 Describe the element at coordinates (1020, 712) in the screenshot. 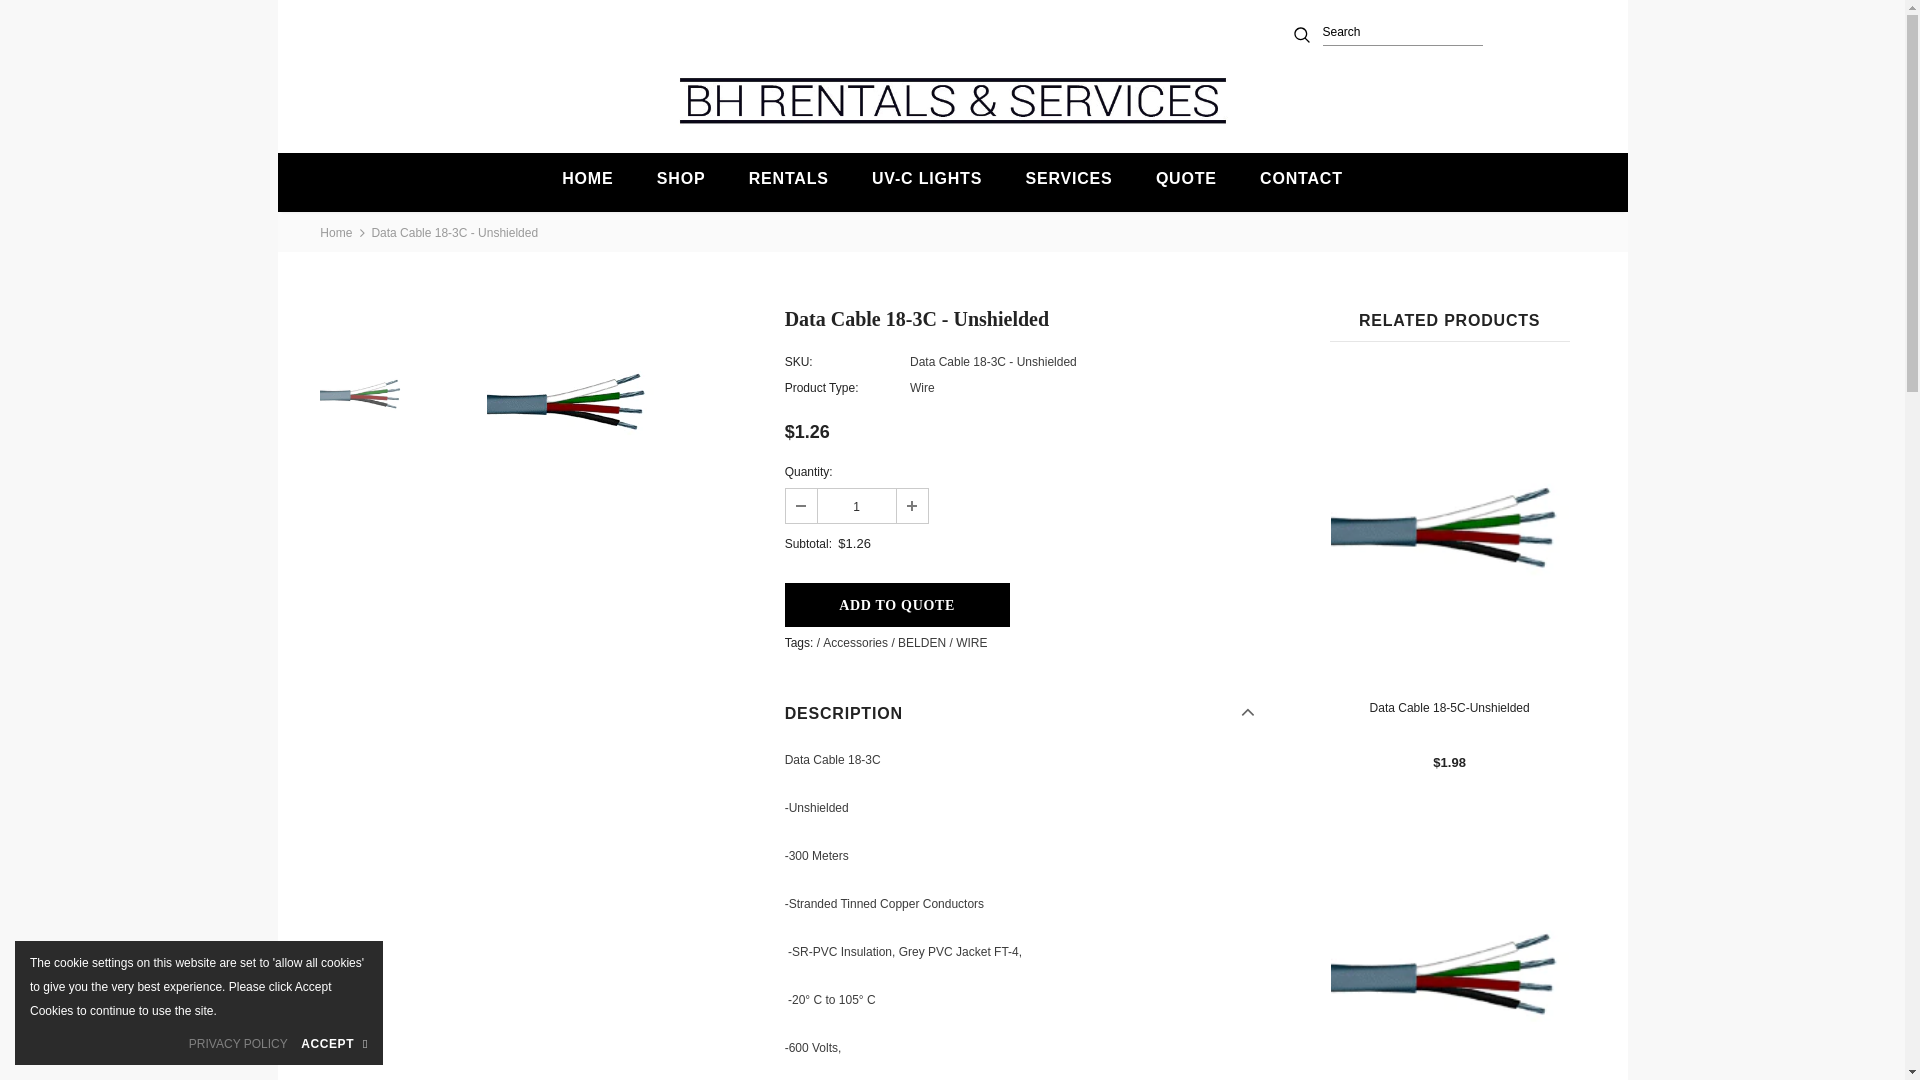

I see `DESCRIPTION` at that location.